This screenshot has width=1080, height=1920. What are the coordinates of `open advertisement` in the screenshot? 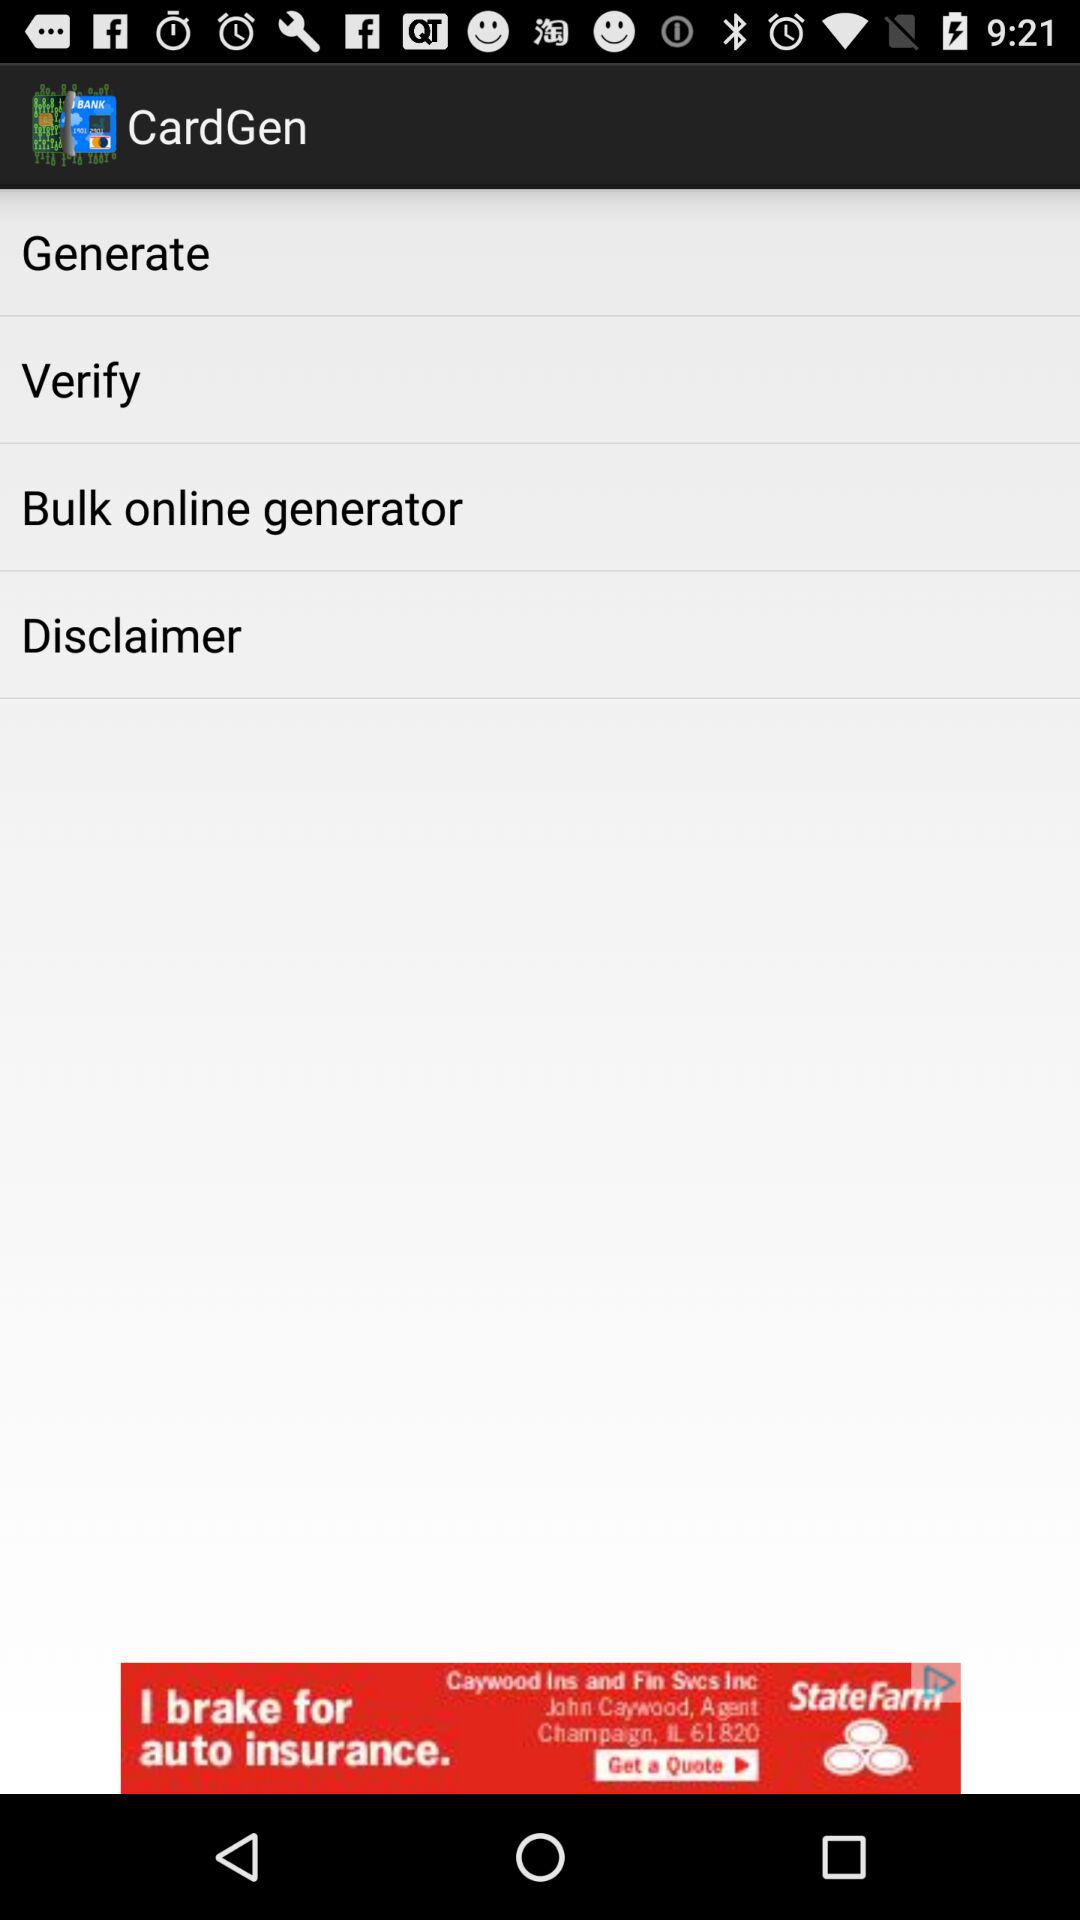 It's located at (540, 1728).